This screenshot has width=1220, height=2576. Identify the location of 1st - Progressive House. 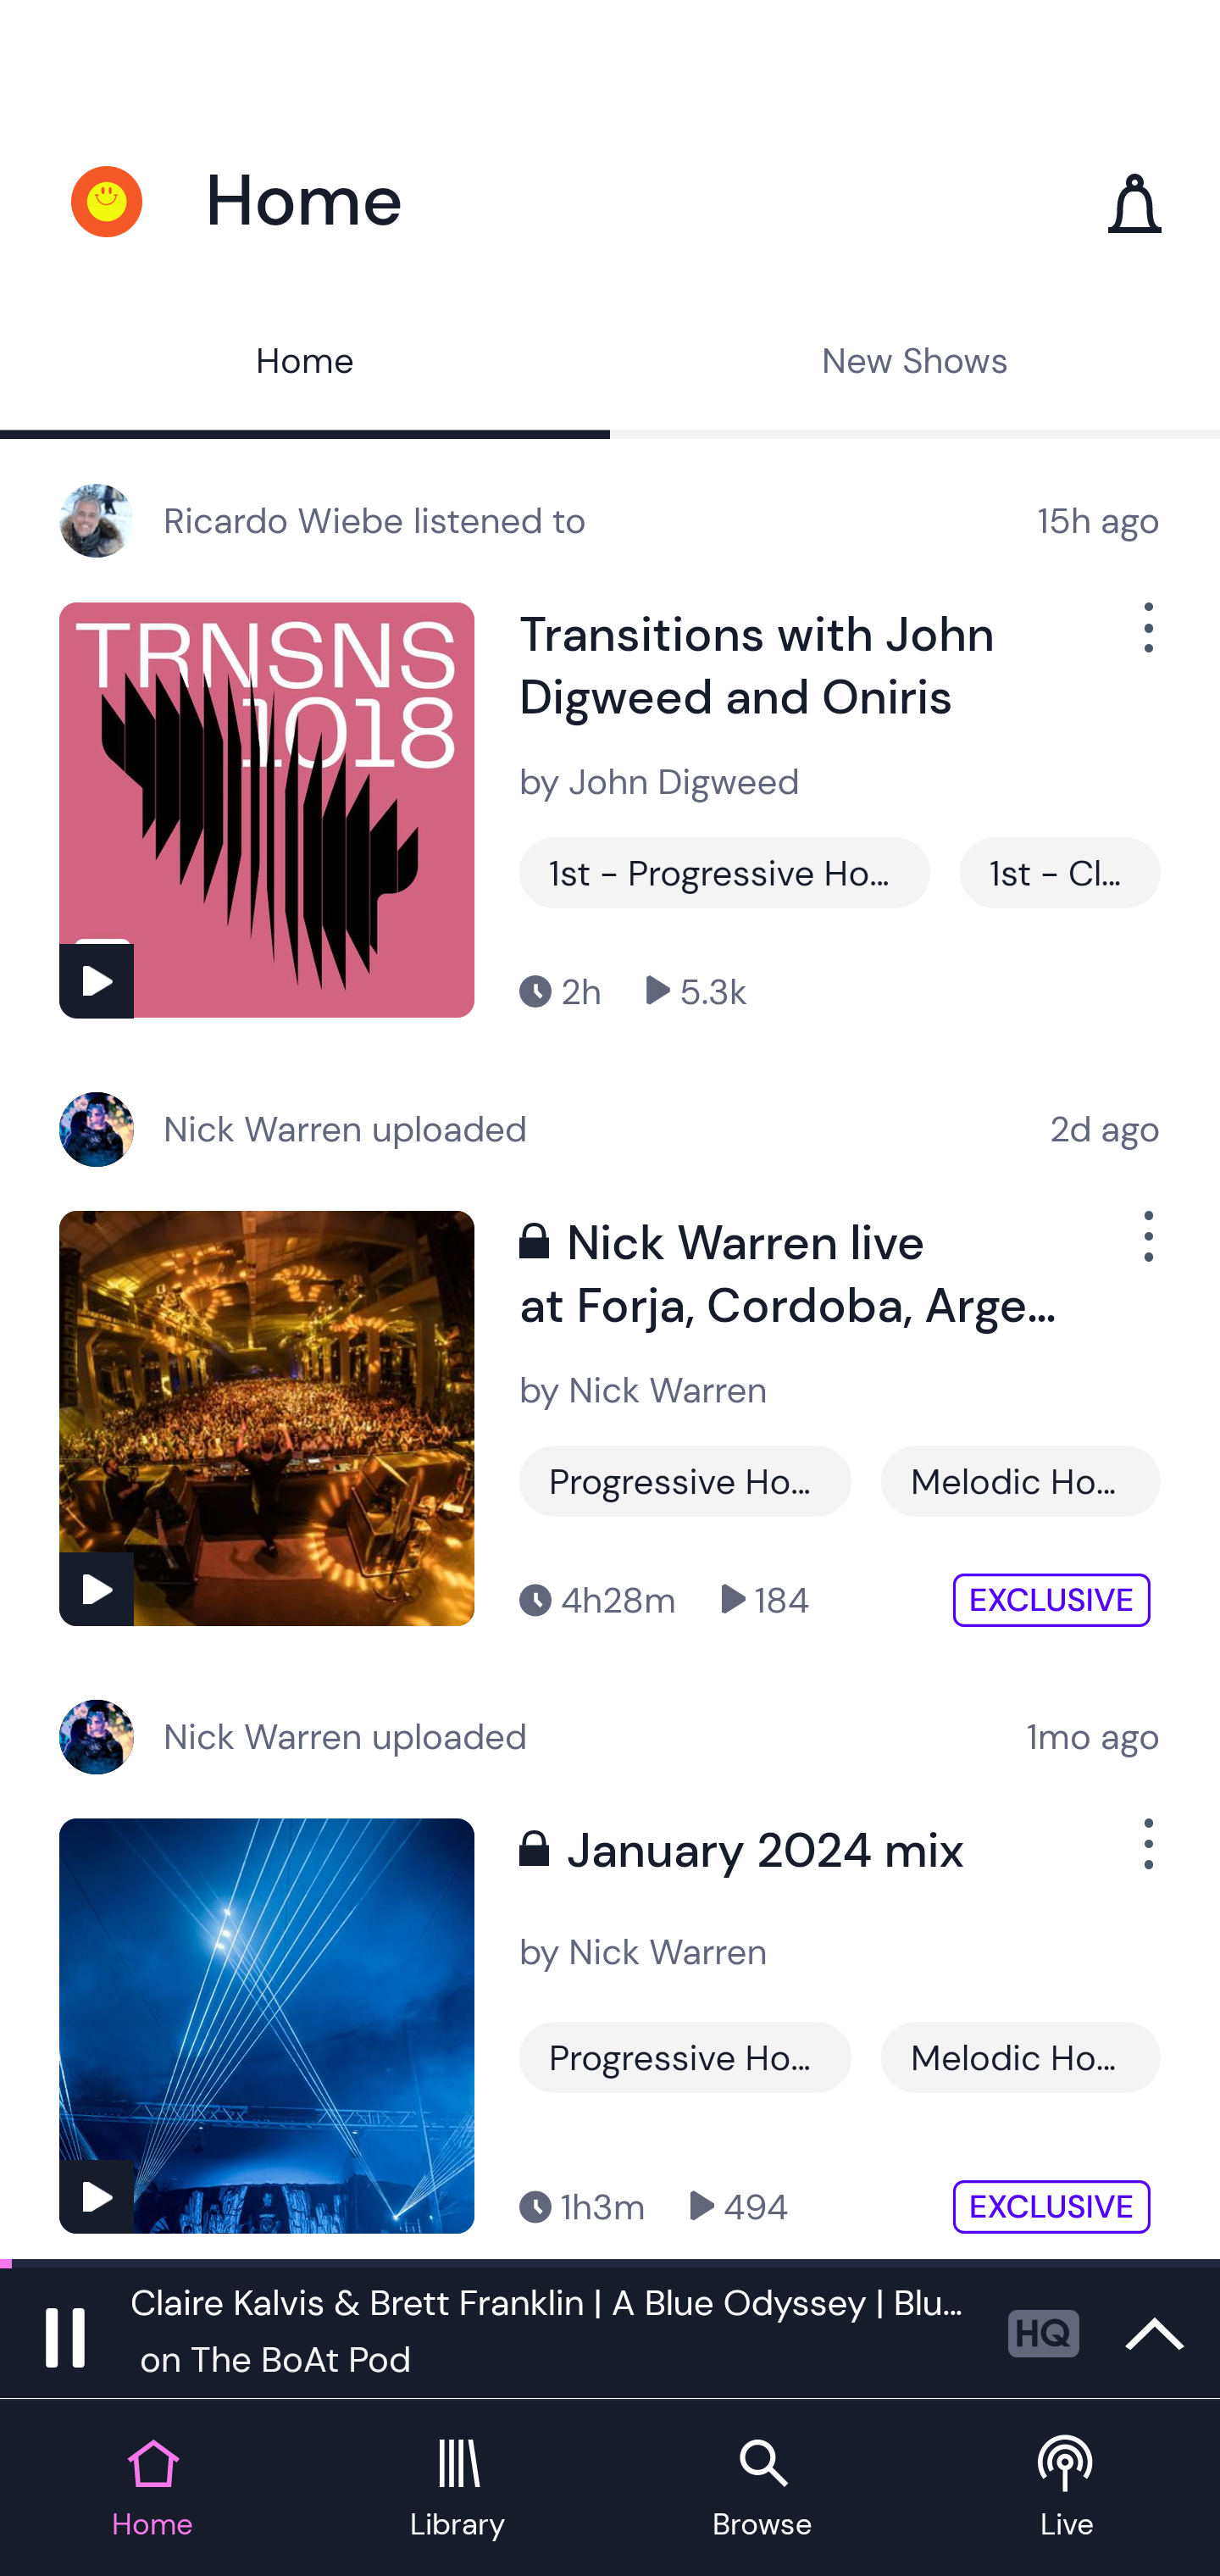
(724, 873).